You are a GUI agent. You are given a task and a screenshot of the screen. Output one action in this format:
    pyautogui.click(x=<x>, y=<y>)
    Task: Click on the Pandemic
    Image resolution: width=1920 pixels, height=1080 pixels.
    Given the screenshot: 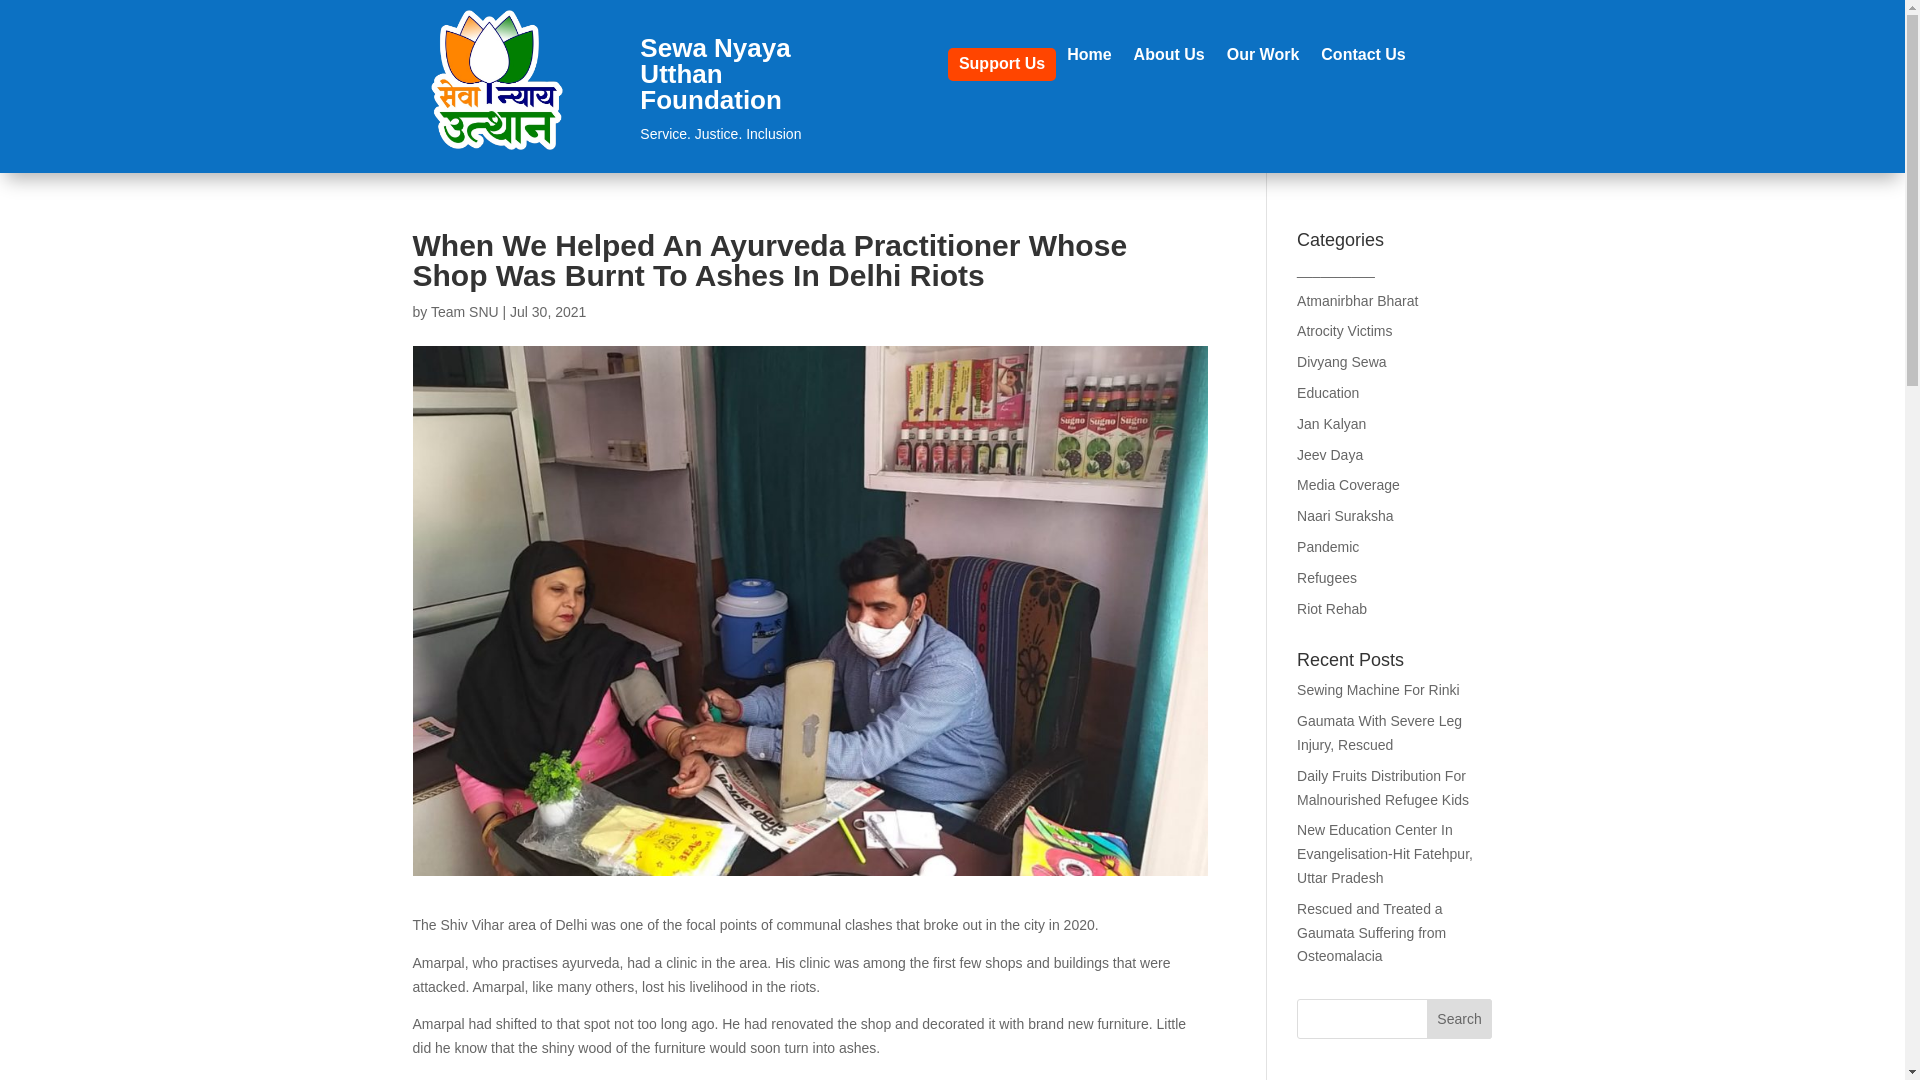 What is the action you would take?
    pyautogui.click(x=1328, y=546)
    